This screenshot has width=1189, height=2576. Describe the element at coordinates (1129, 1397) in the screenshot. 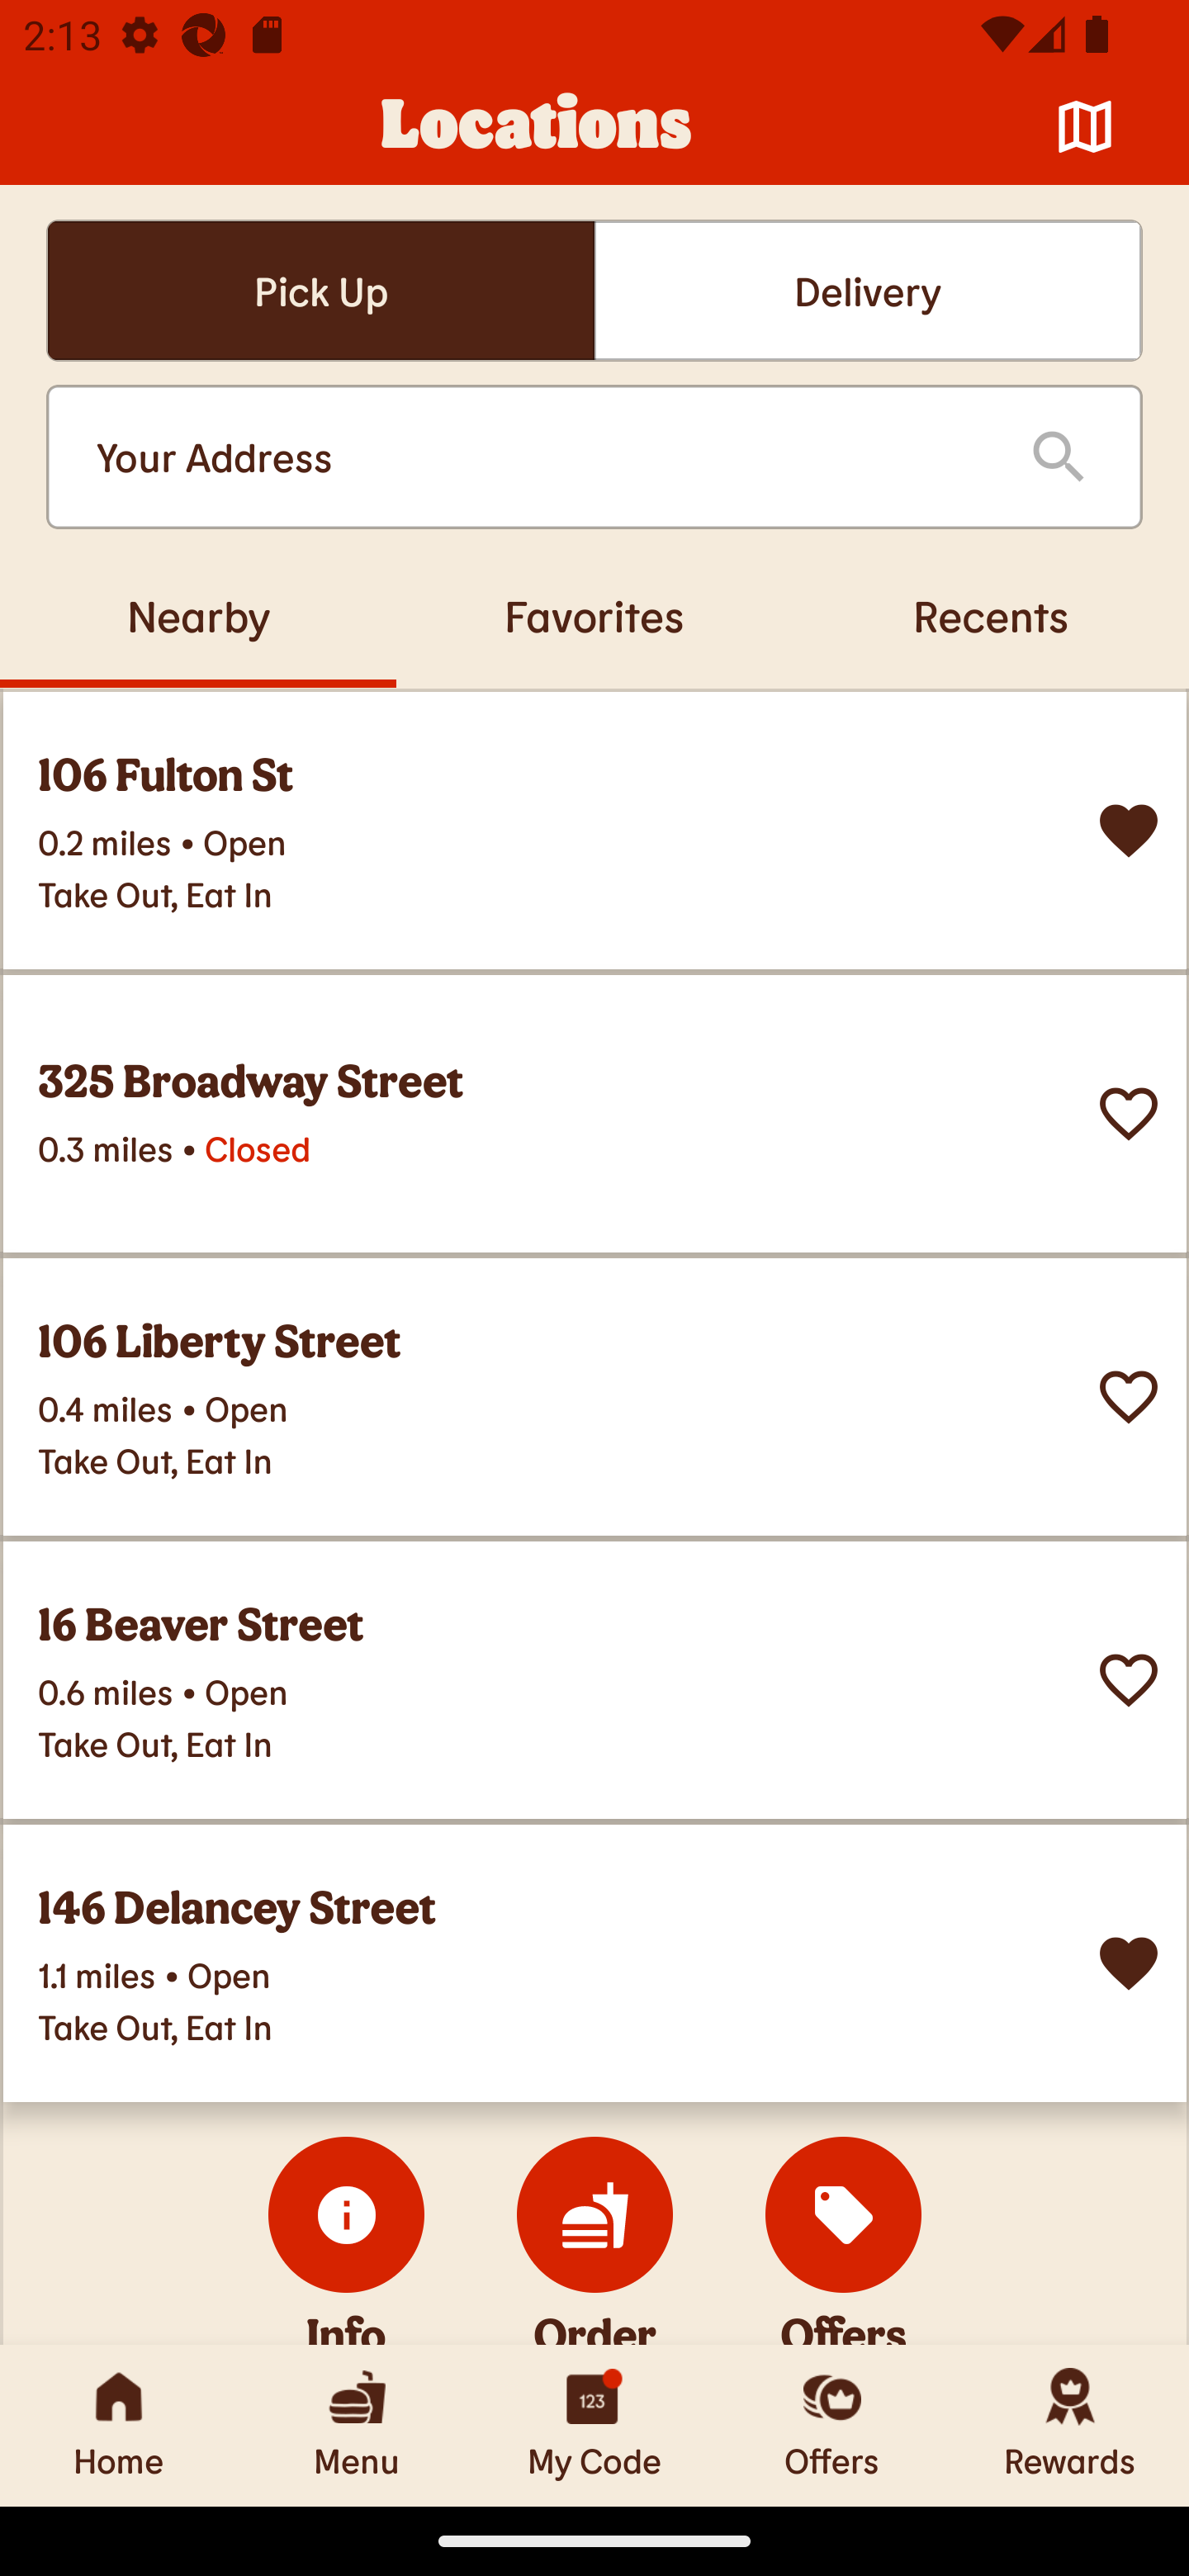

I see `Set this restaurant as a favorite ` at that location.